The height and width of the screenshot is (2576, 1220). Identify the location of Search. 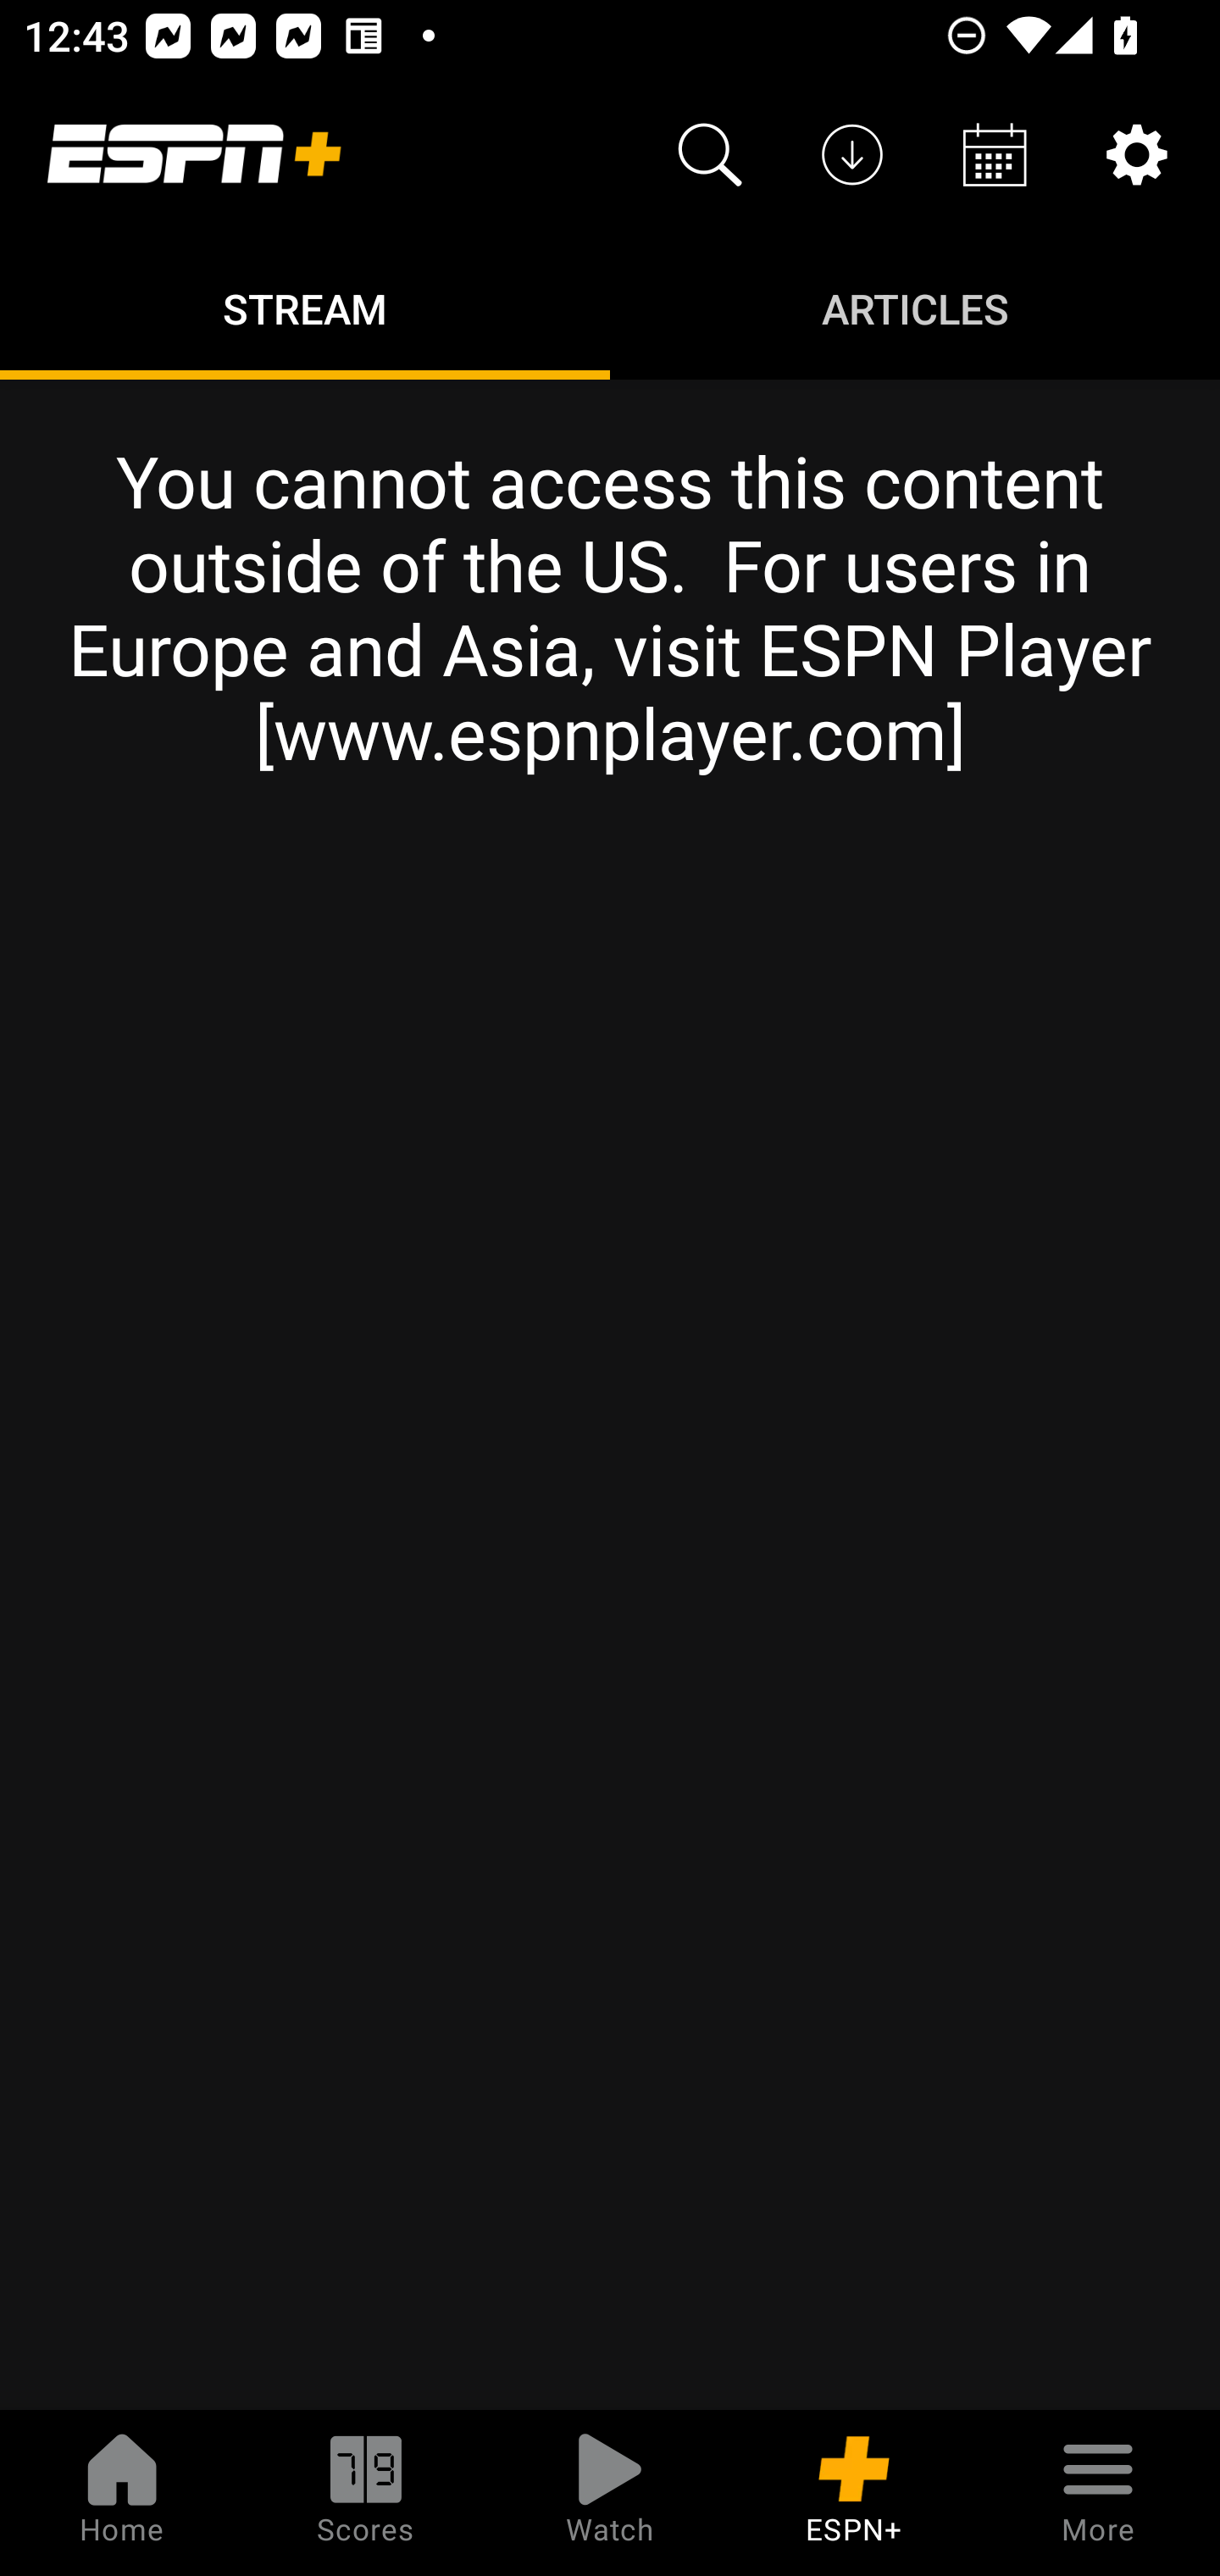
(710, 154).